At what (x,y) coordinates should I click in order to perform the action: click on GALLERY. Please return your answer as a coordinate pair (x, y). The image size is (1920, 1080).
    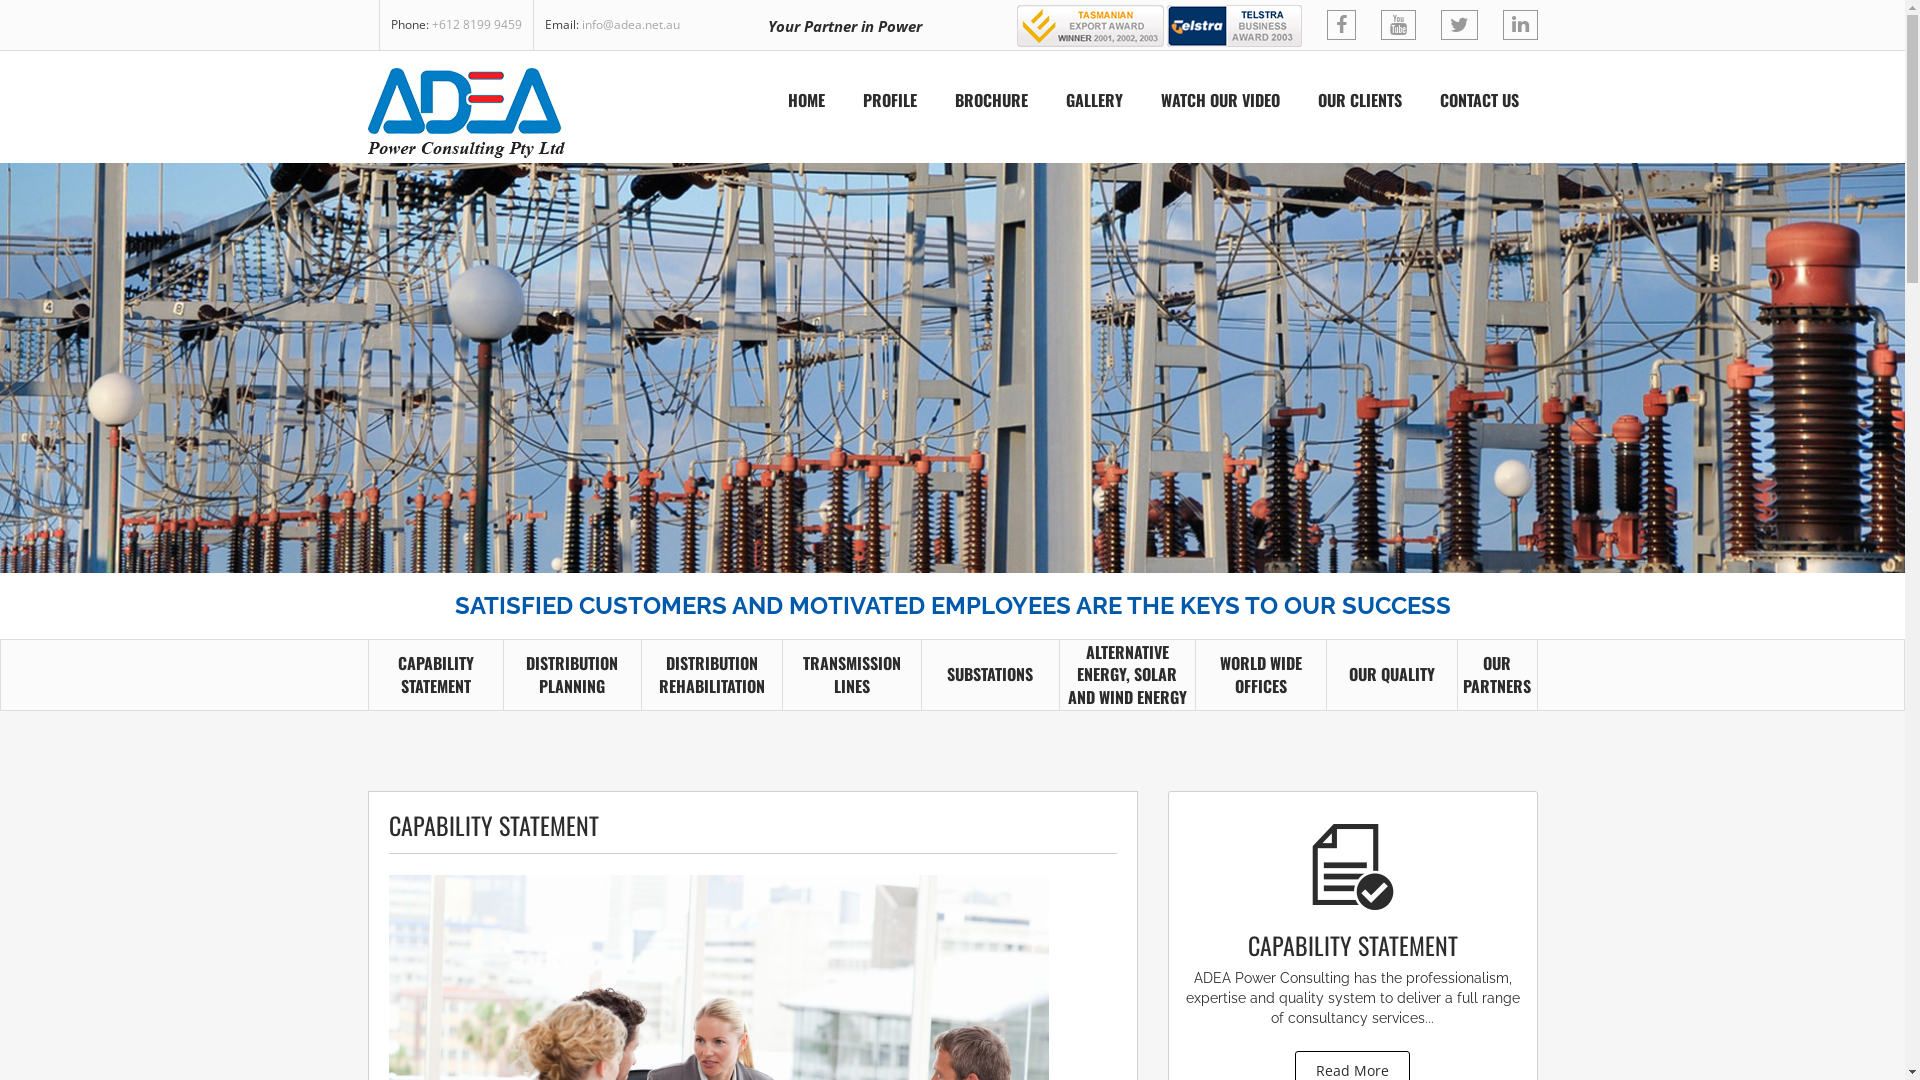
    Looking at the image, I should click on (1094, 101).